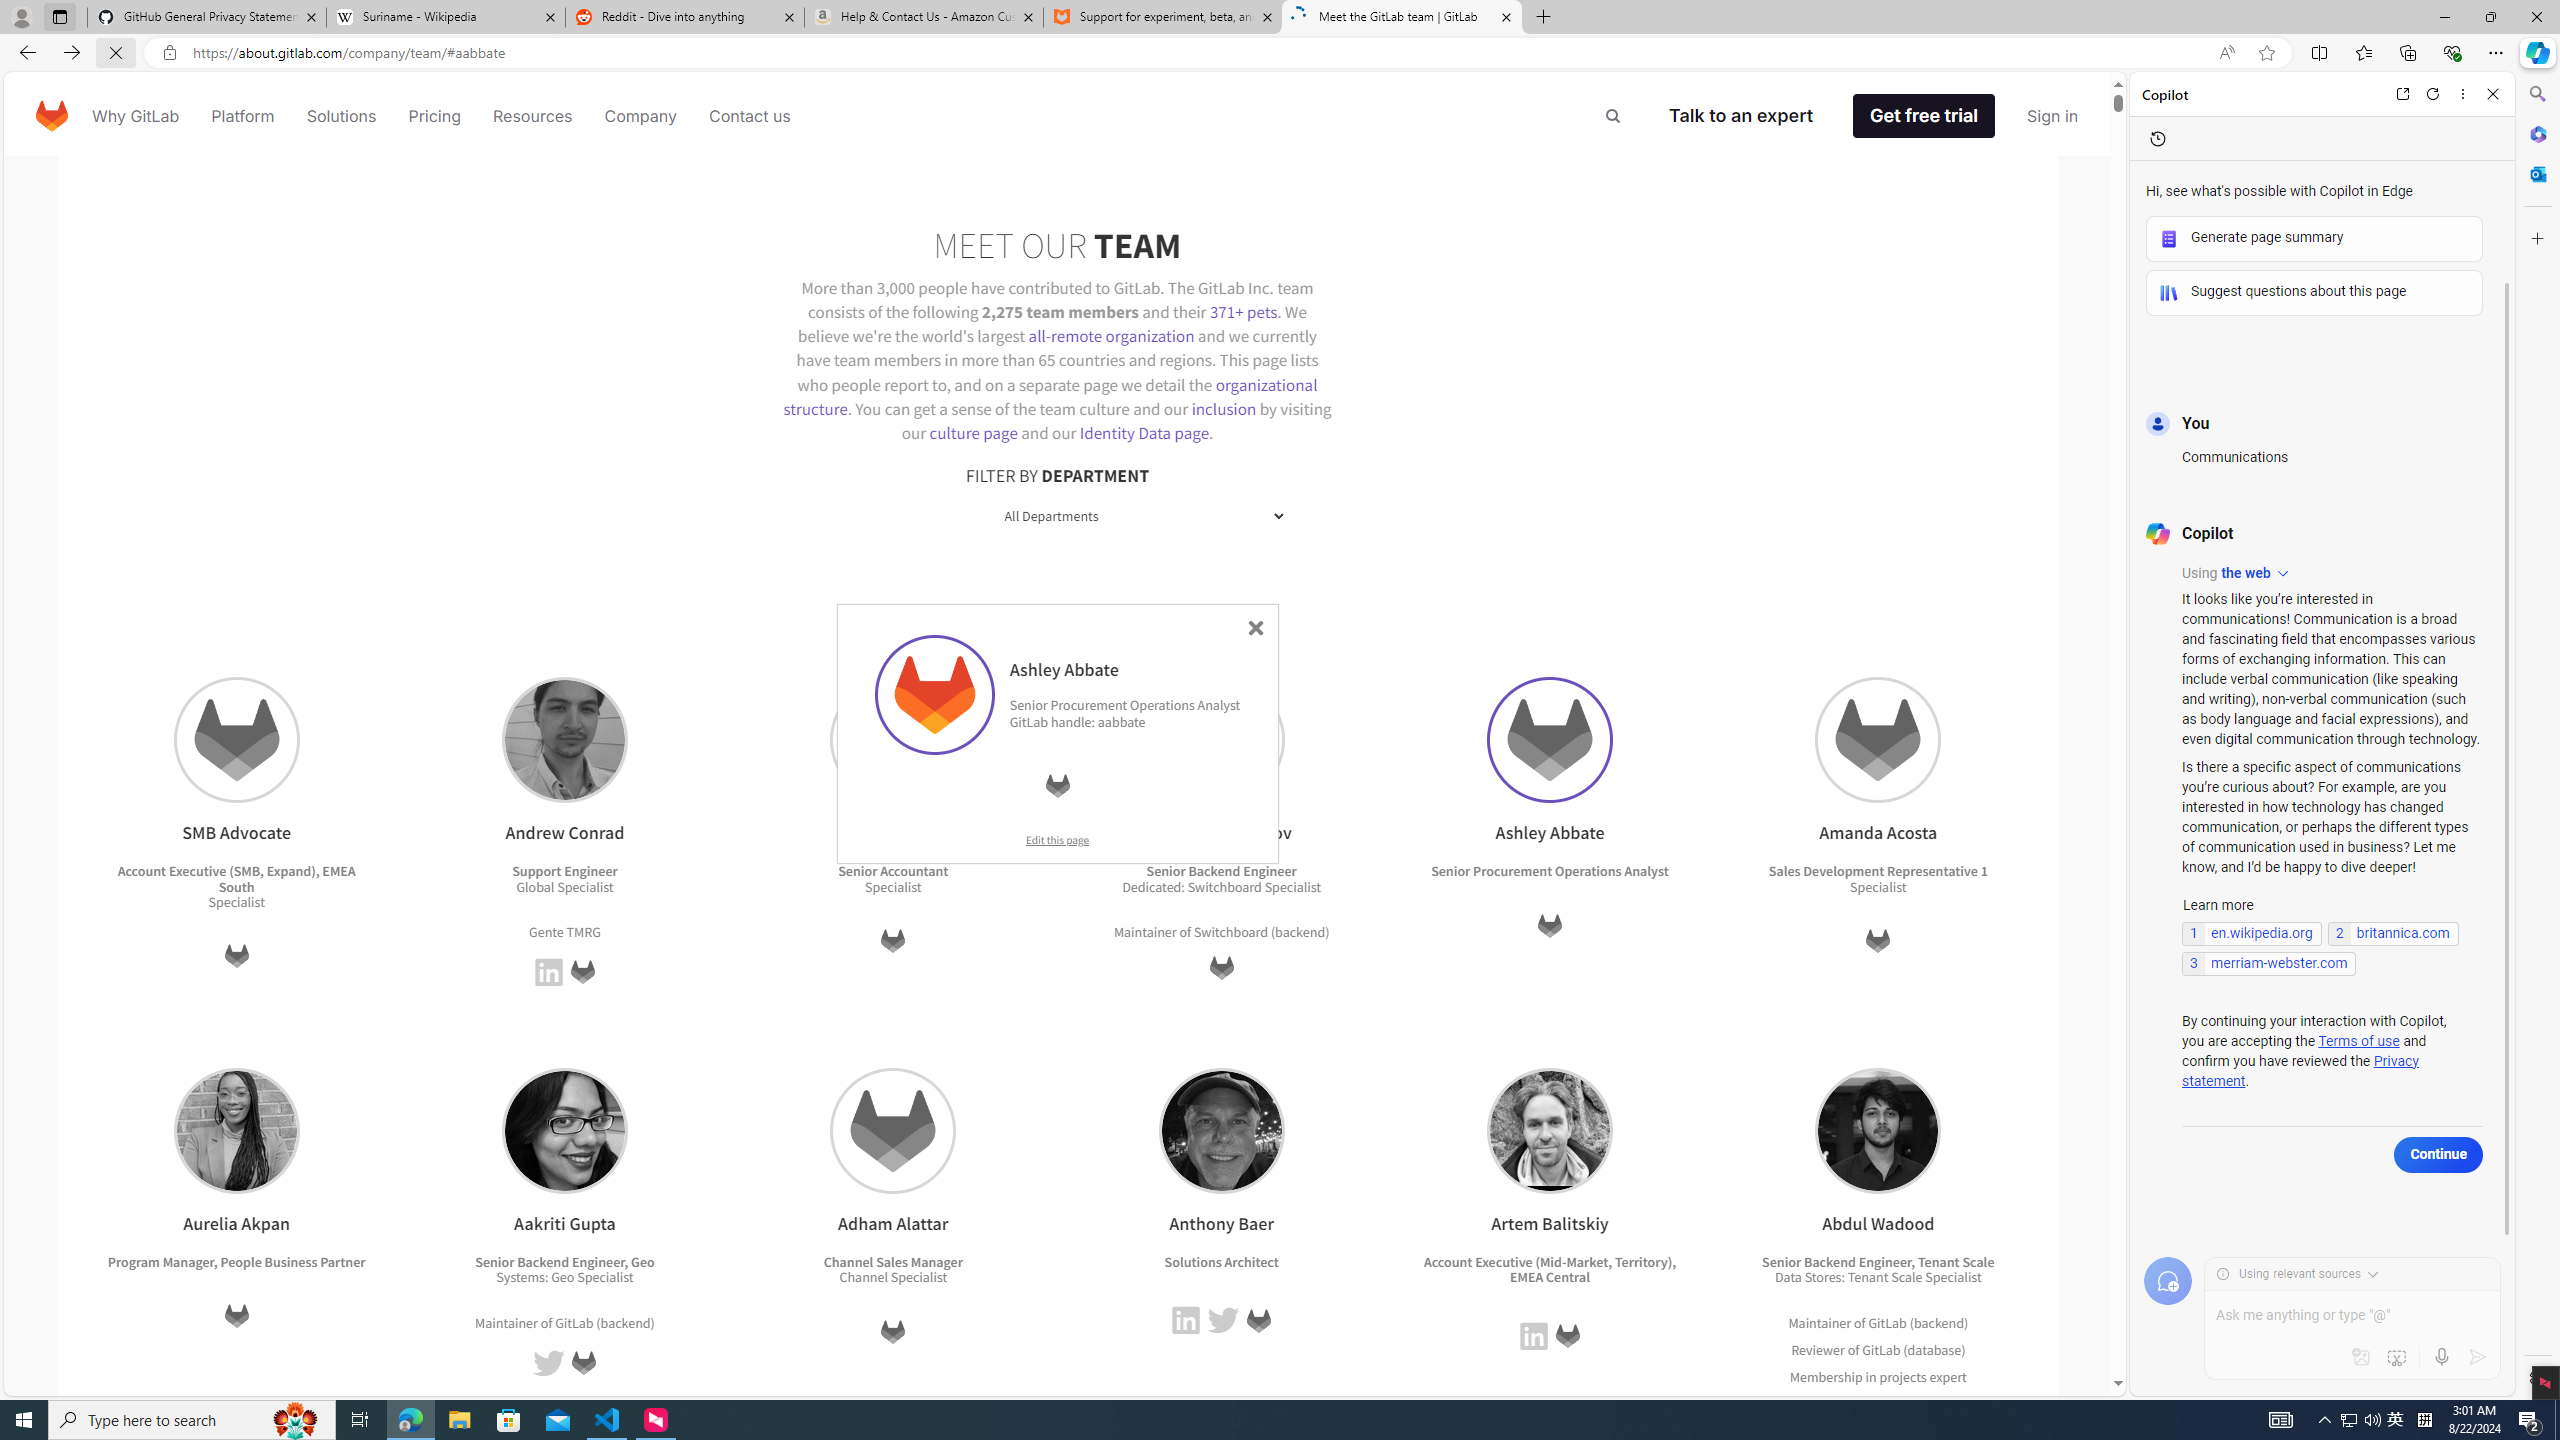 The height and width of the screenshot is (1440, 2560). Describe the element at coordinates (236, 740) in the screenshot. I see `SMB Advocate` at that location.